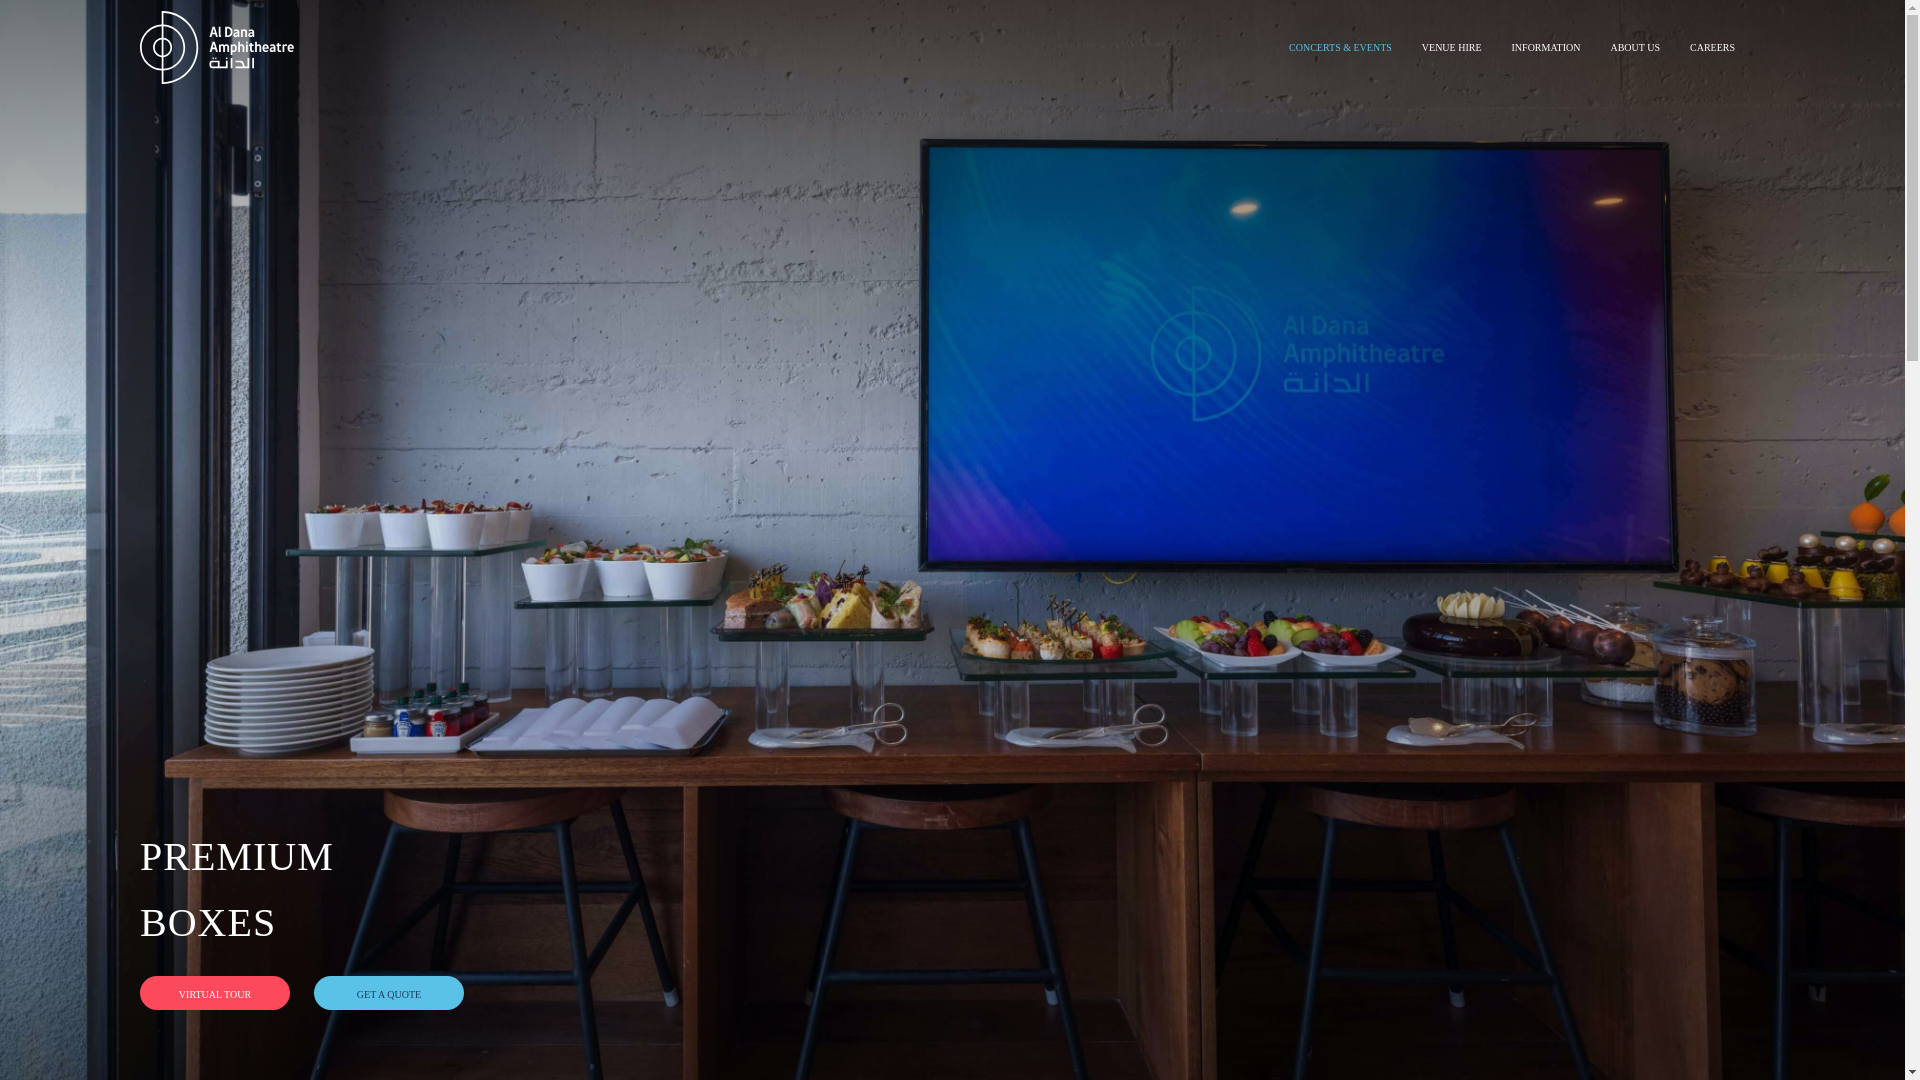  What do you see at coordinates (1452, 47) in the screenshot?
I see `VENUE HIRE` at bounding box center [1452, 47].